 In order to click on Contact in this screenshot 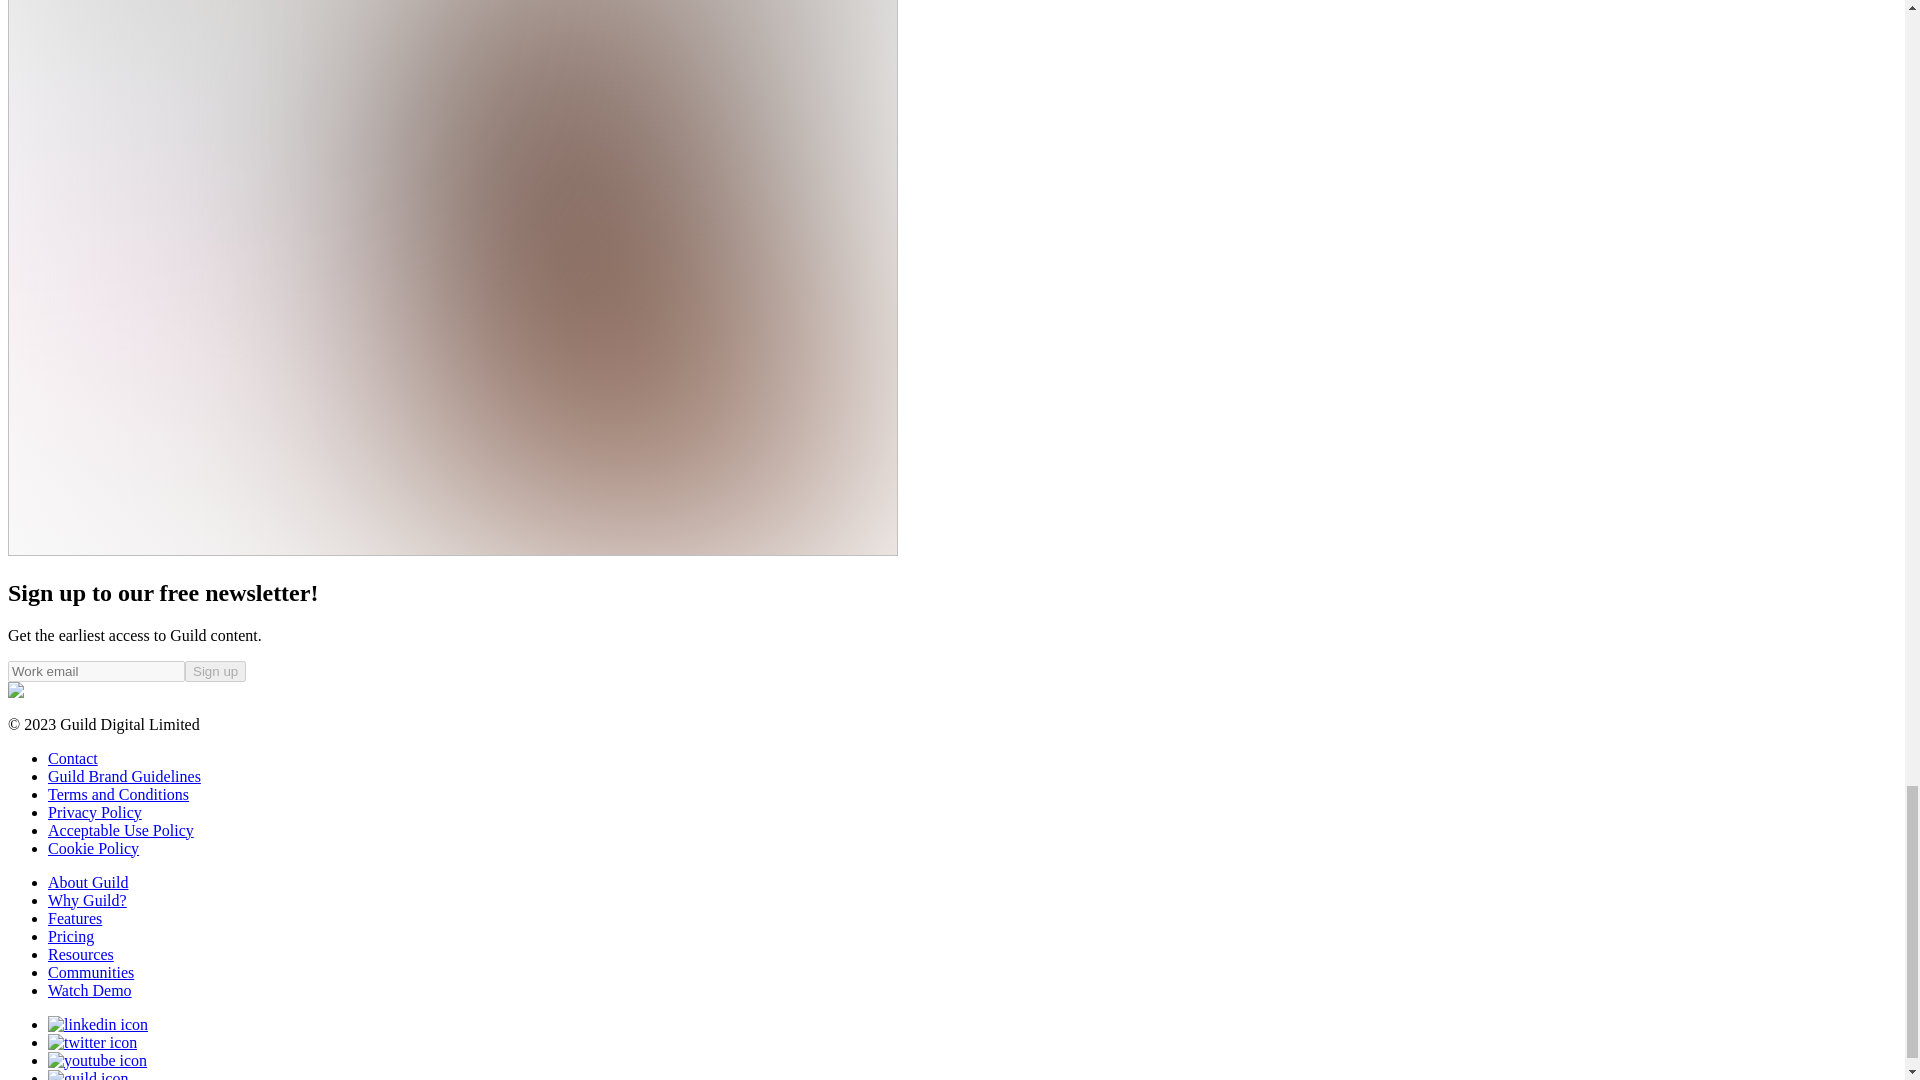, I will do `click(72, 758)`.